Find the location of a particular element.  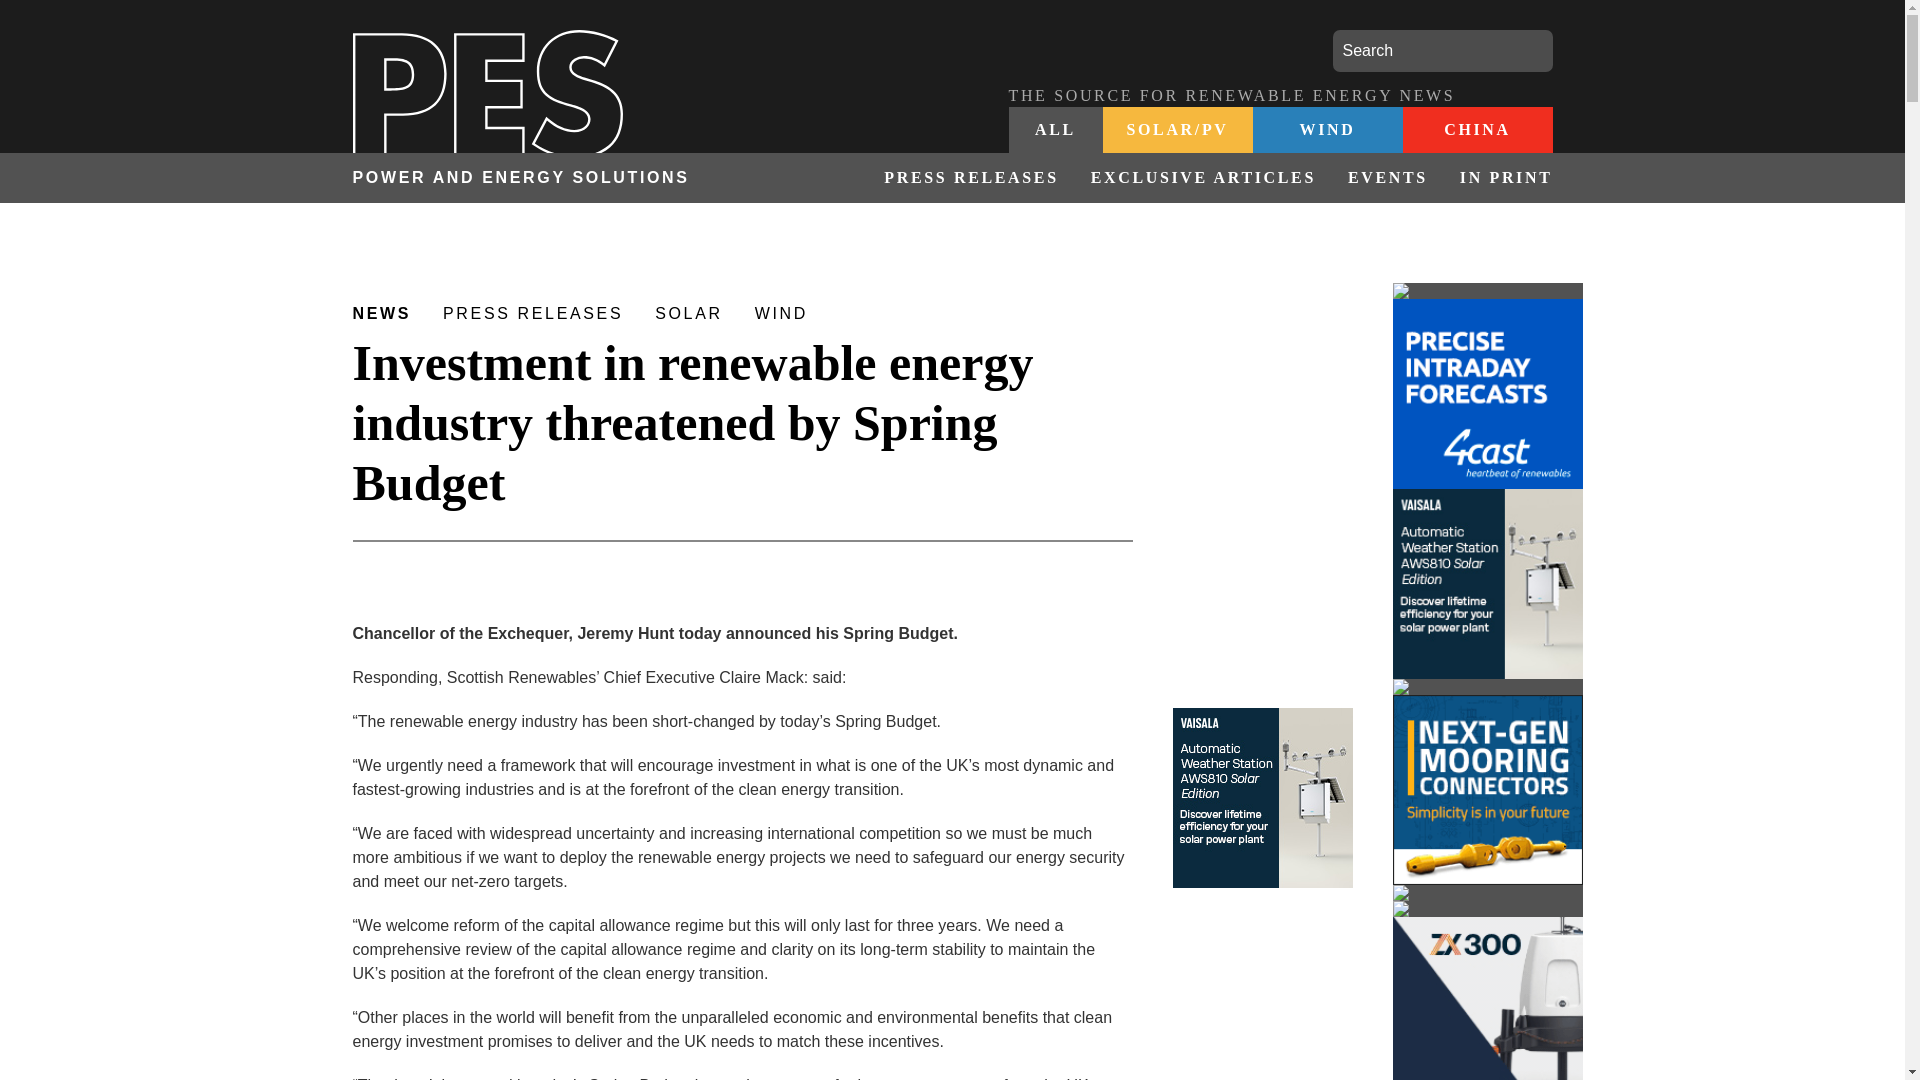

EXCLUSIVE ARTICLES is located at coordinates (1204, 178).